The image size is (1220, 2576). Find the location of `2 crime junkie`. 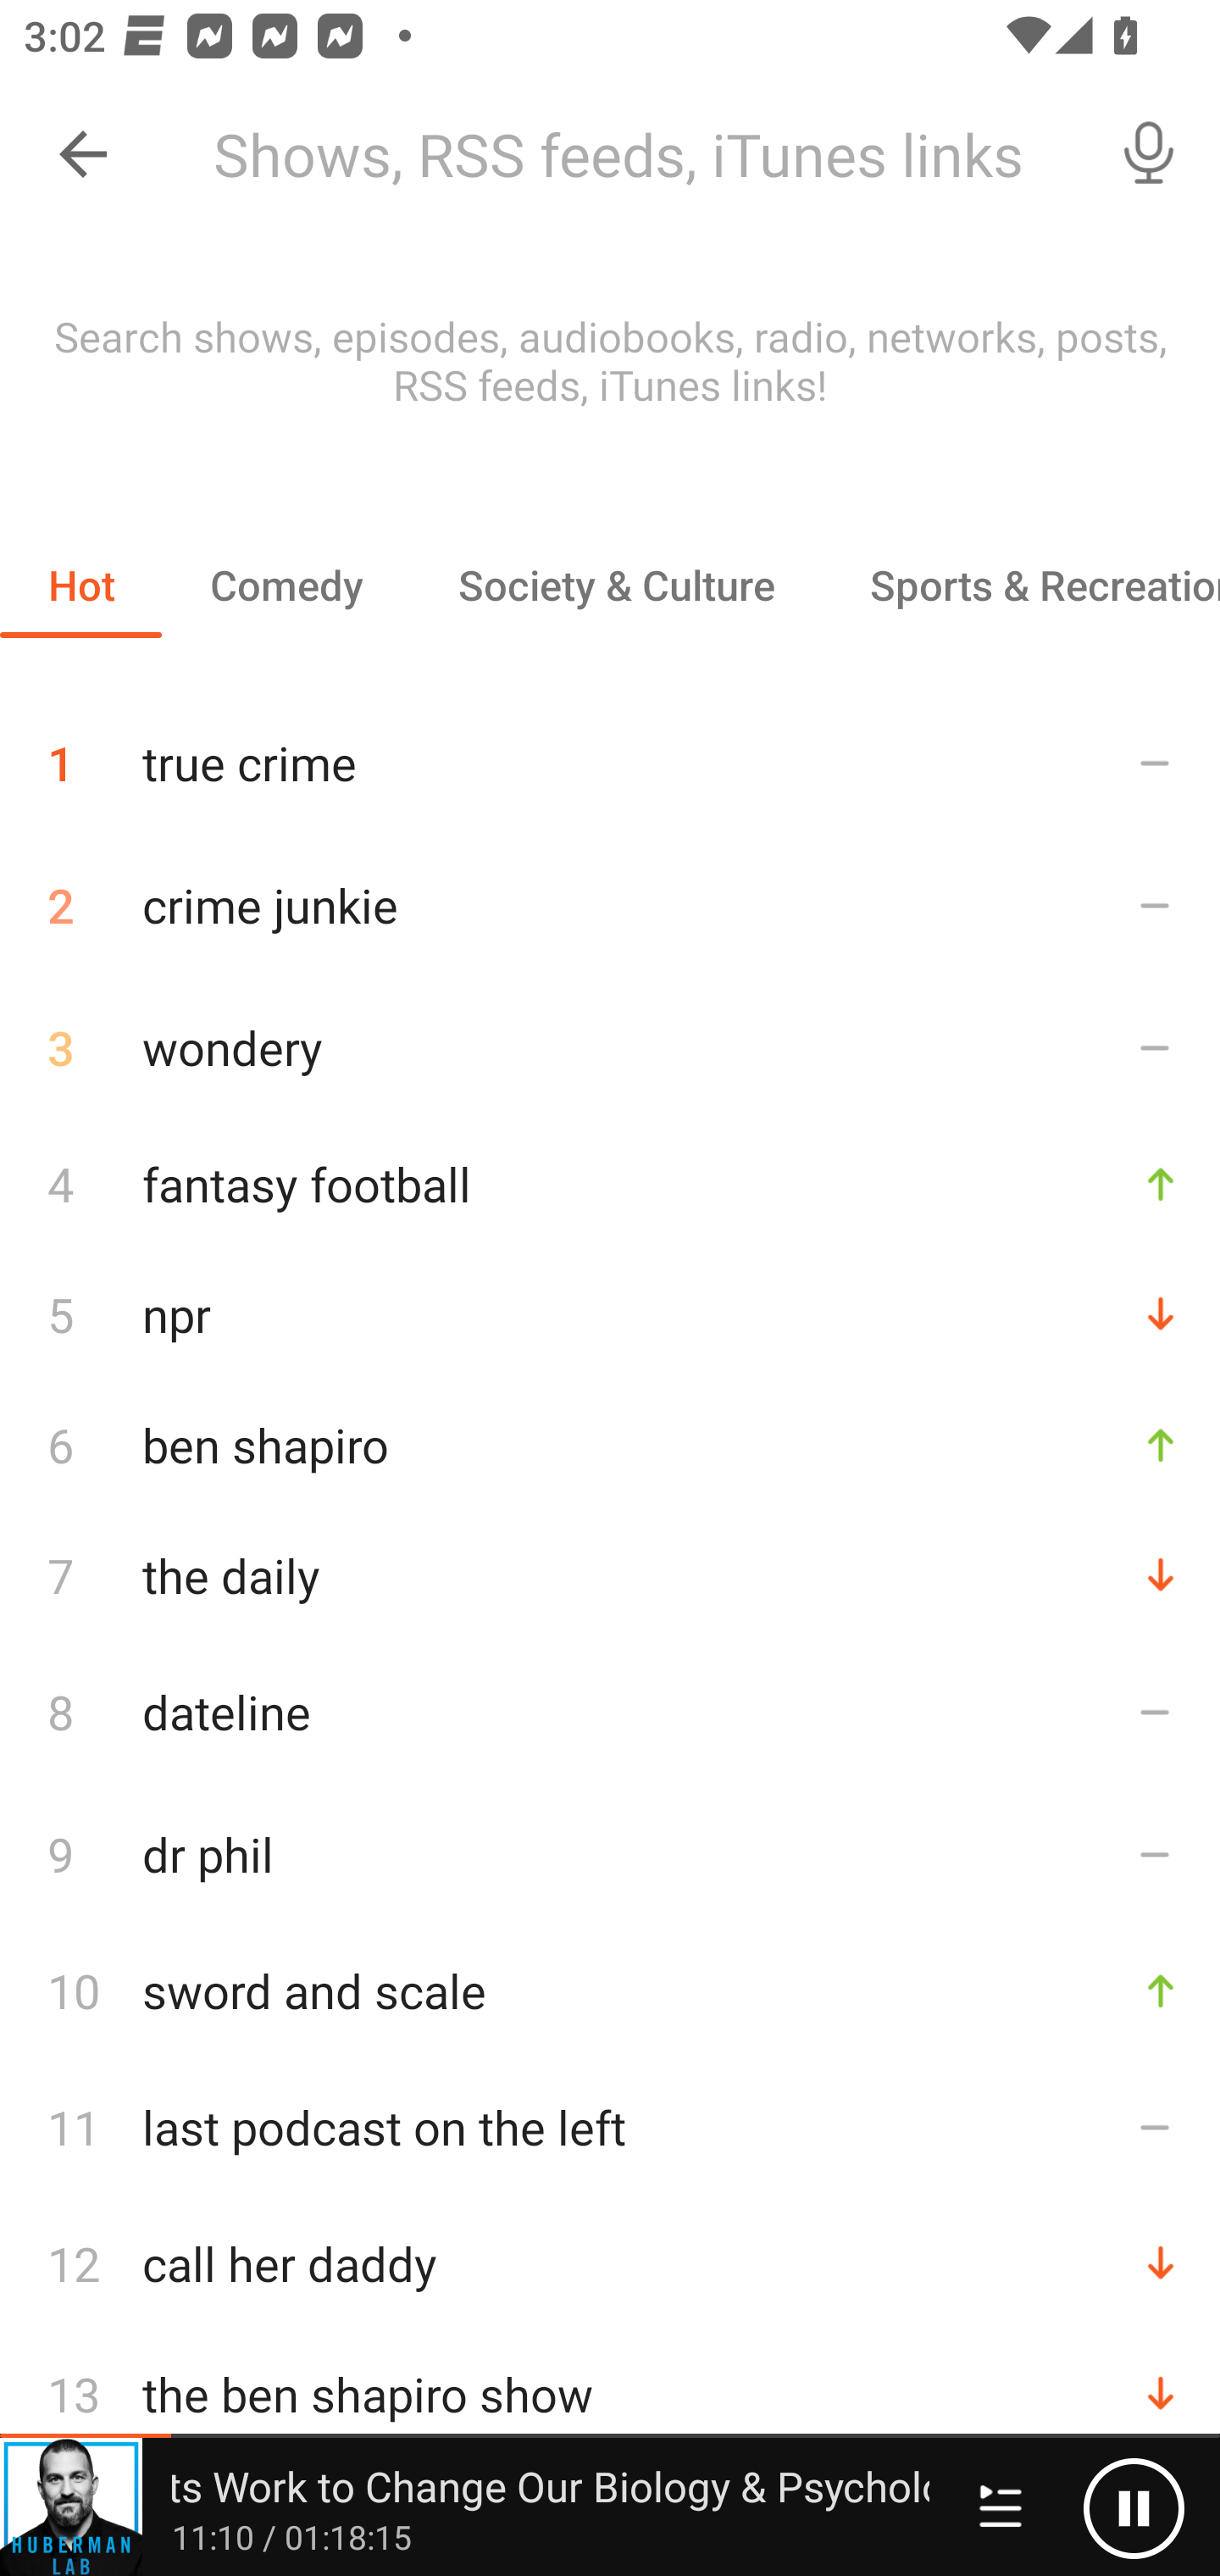

2 crime junkie is located at coordinates (610, 905).